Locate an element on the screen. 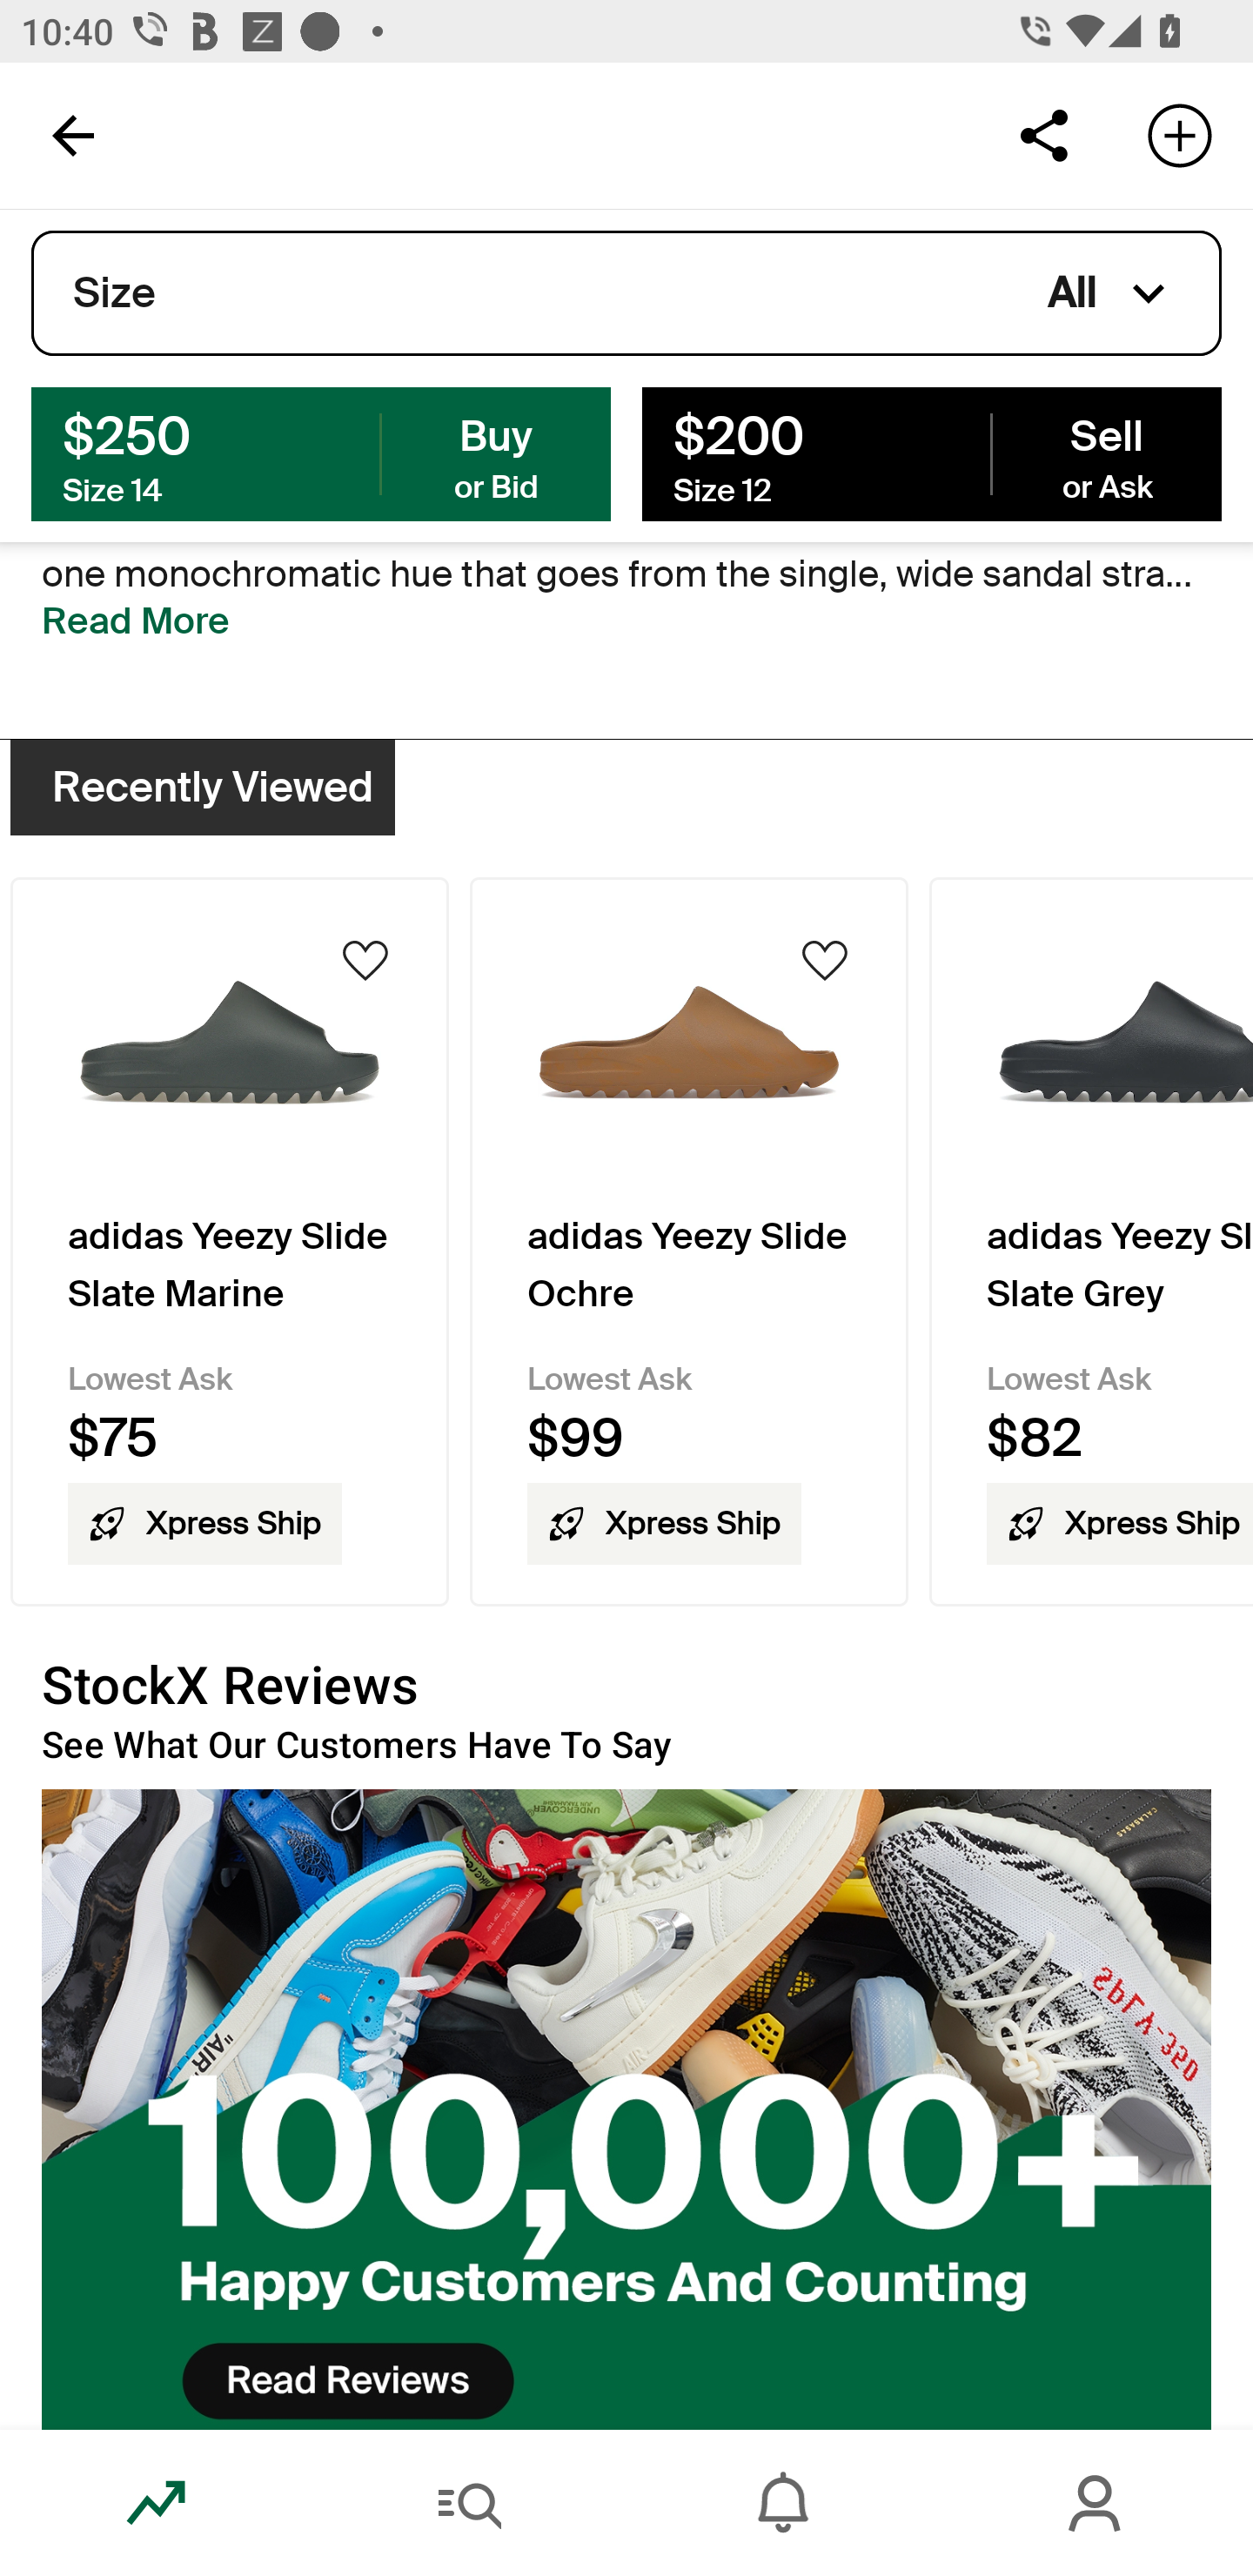  Read More is located at coordinates (136, 621).